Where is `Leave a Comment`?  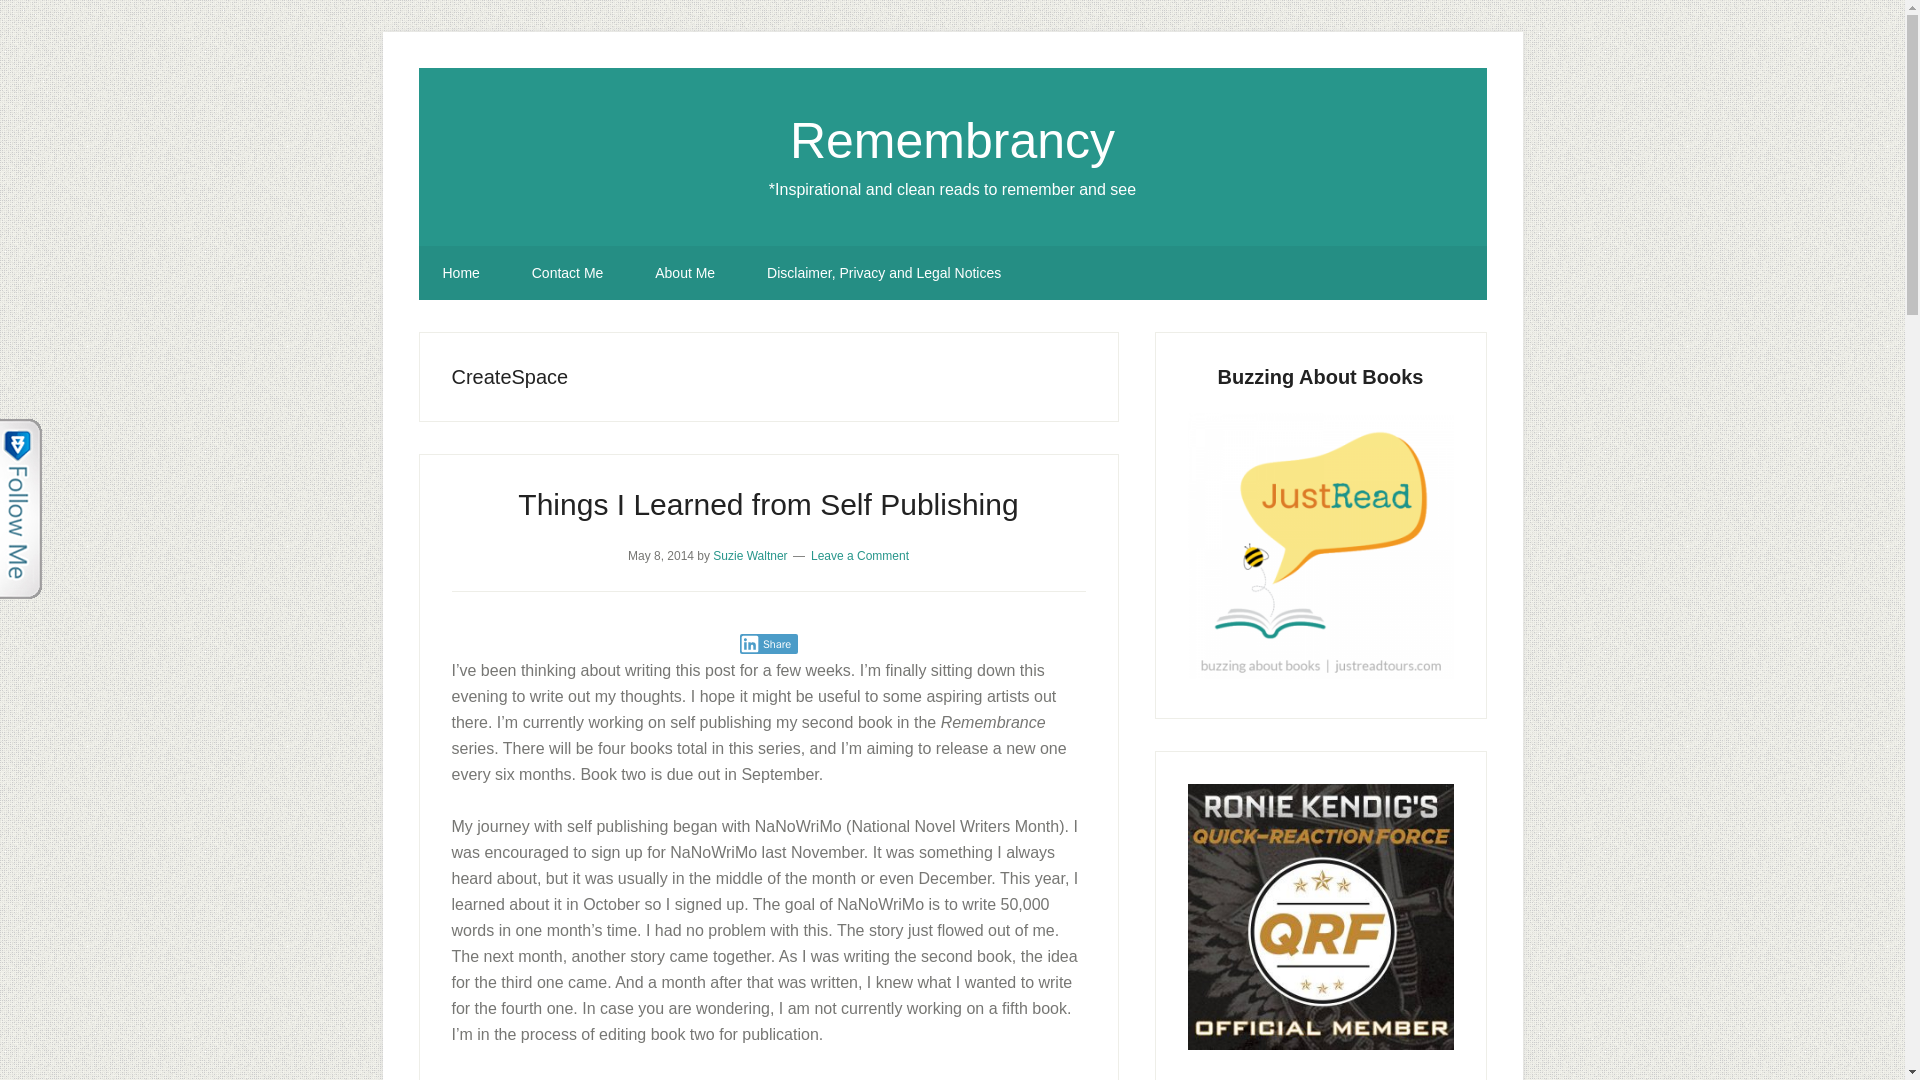
Leave a Comment is located at coordinates (859, 555).